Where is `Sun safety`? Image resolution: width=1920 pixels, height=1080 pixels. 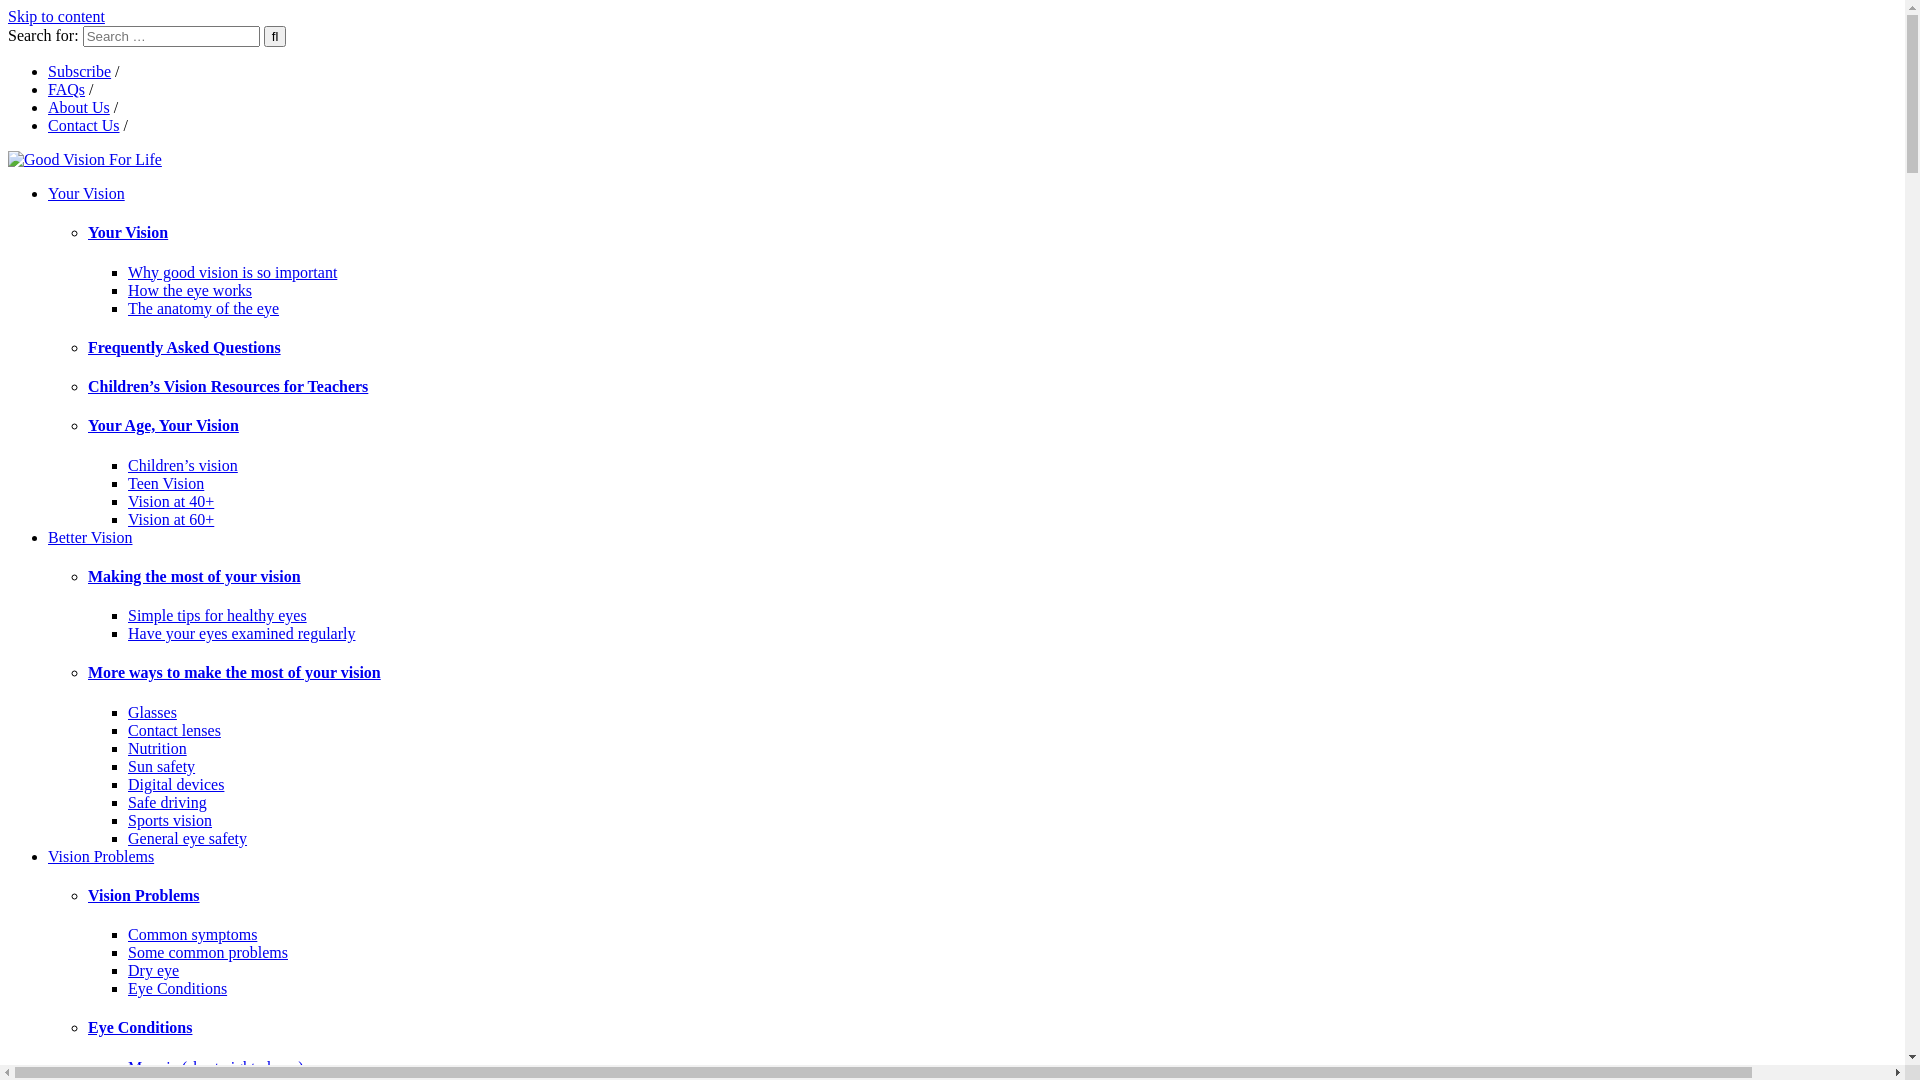 Sun safety is located at coordinates (162, 766).